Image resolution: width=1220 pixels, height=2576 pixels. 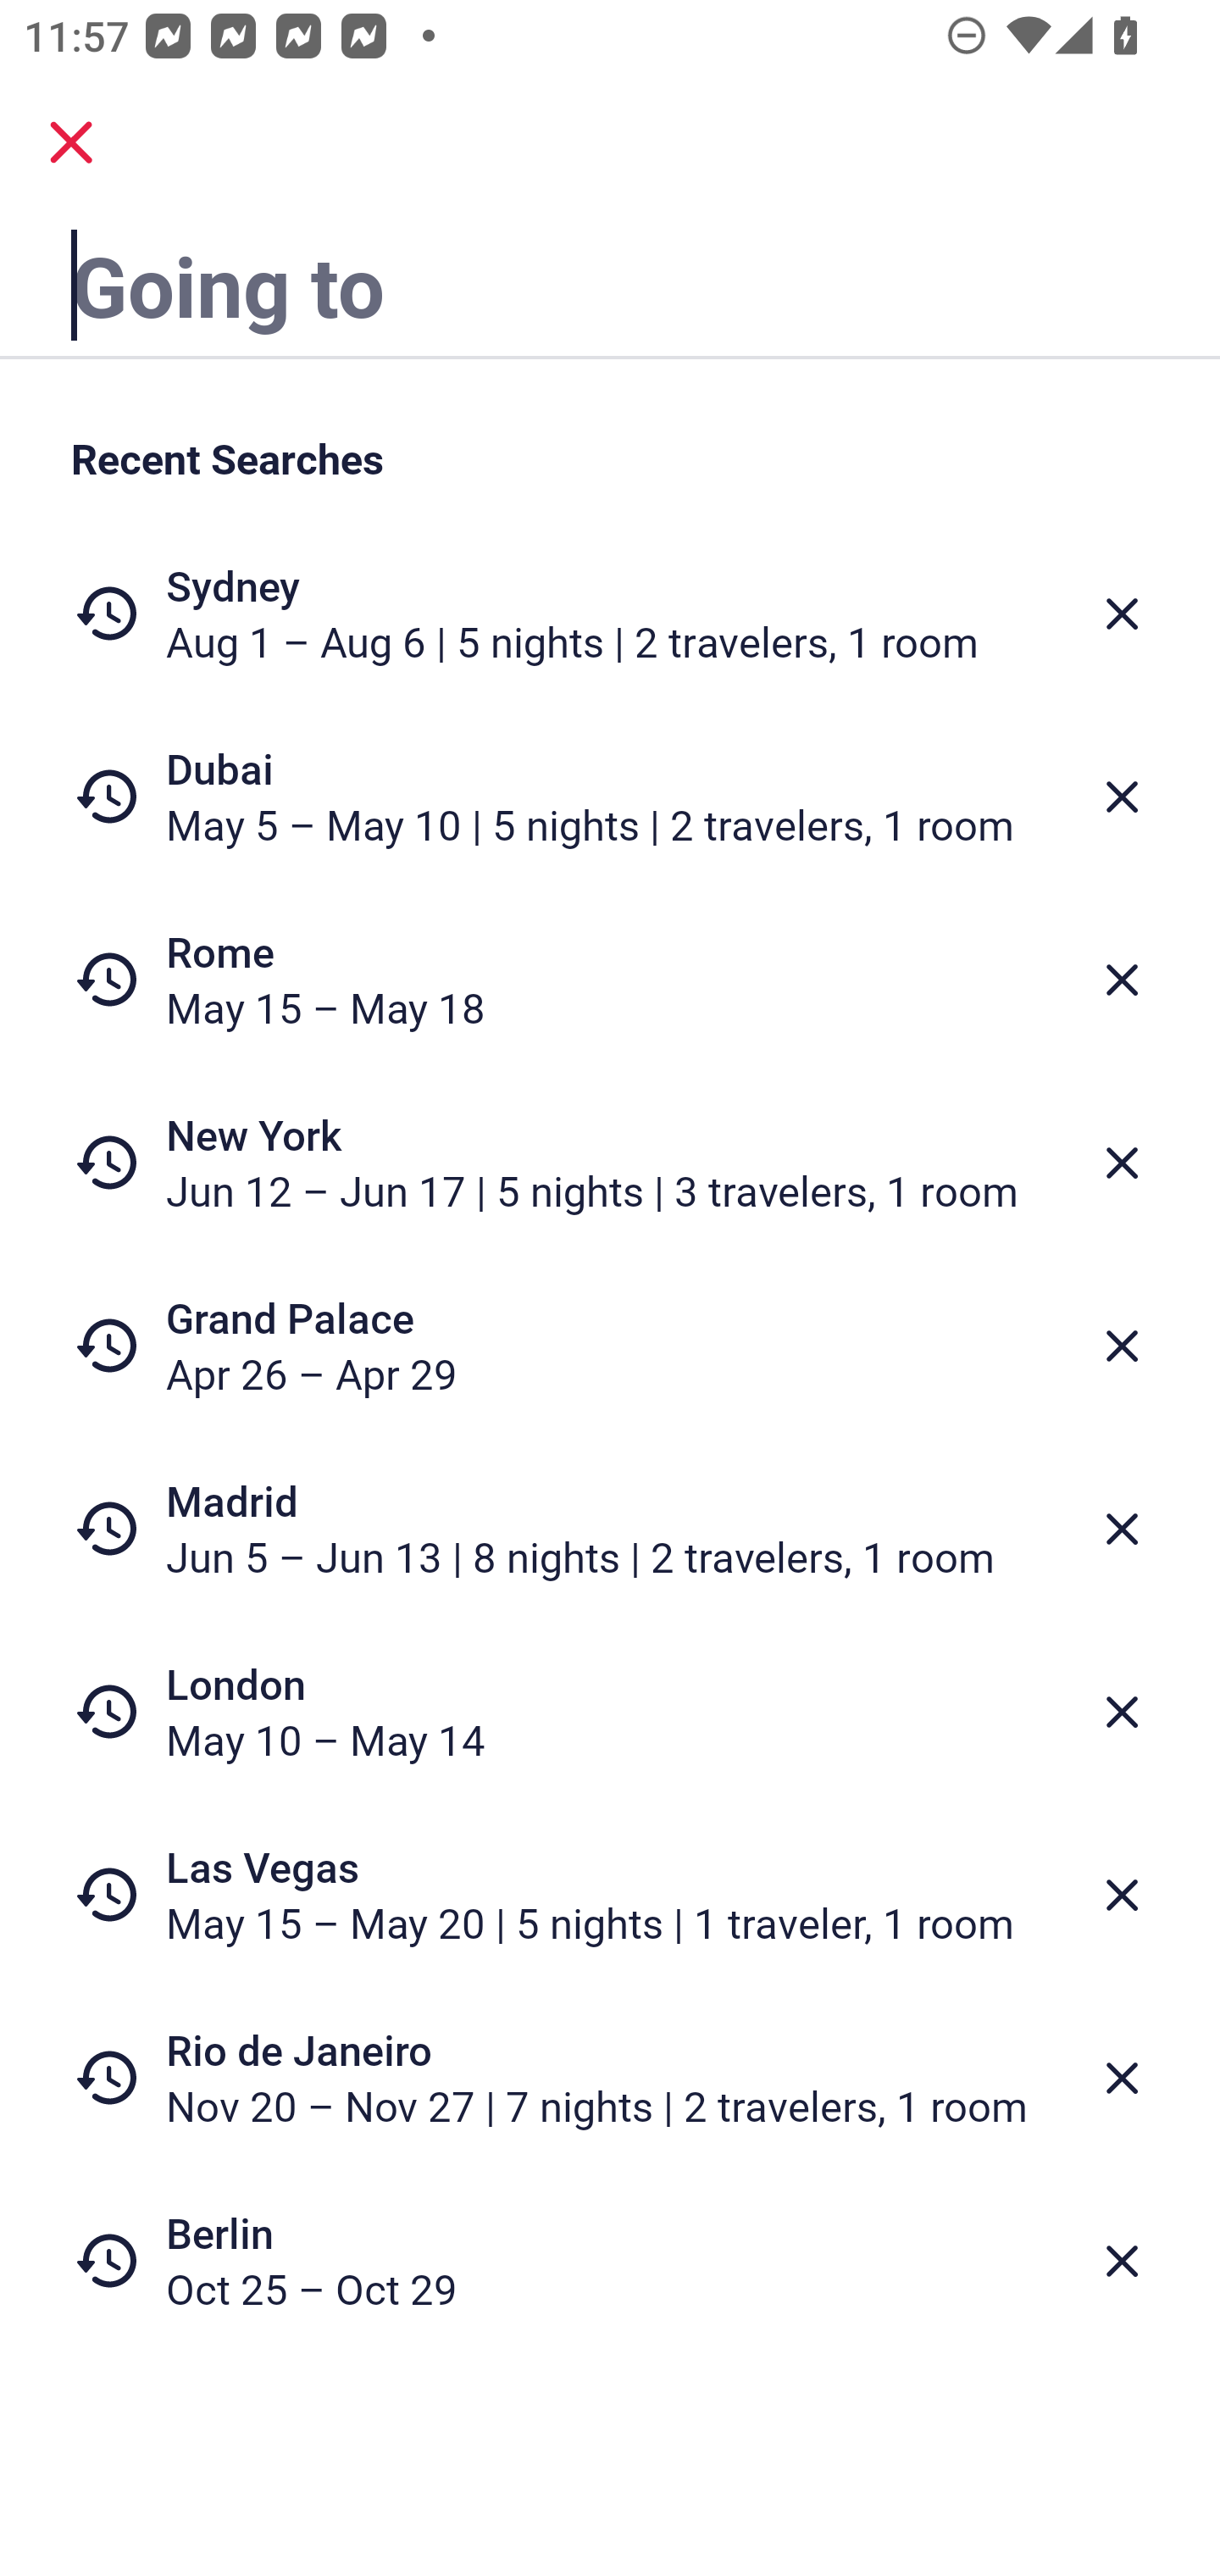 I want to click on London May 10 – May 14, so click(x=610, y=1712).